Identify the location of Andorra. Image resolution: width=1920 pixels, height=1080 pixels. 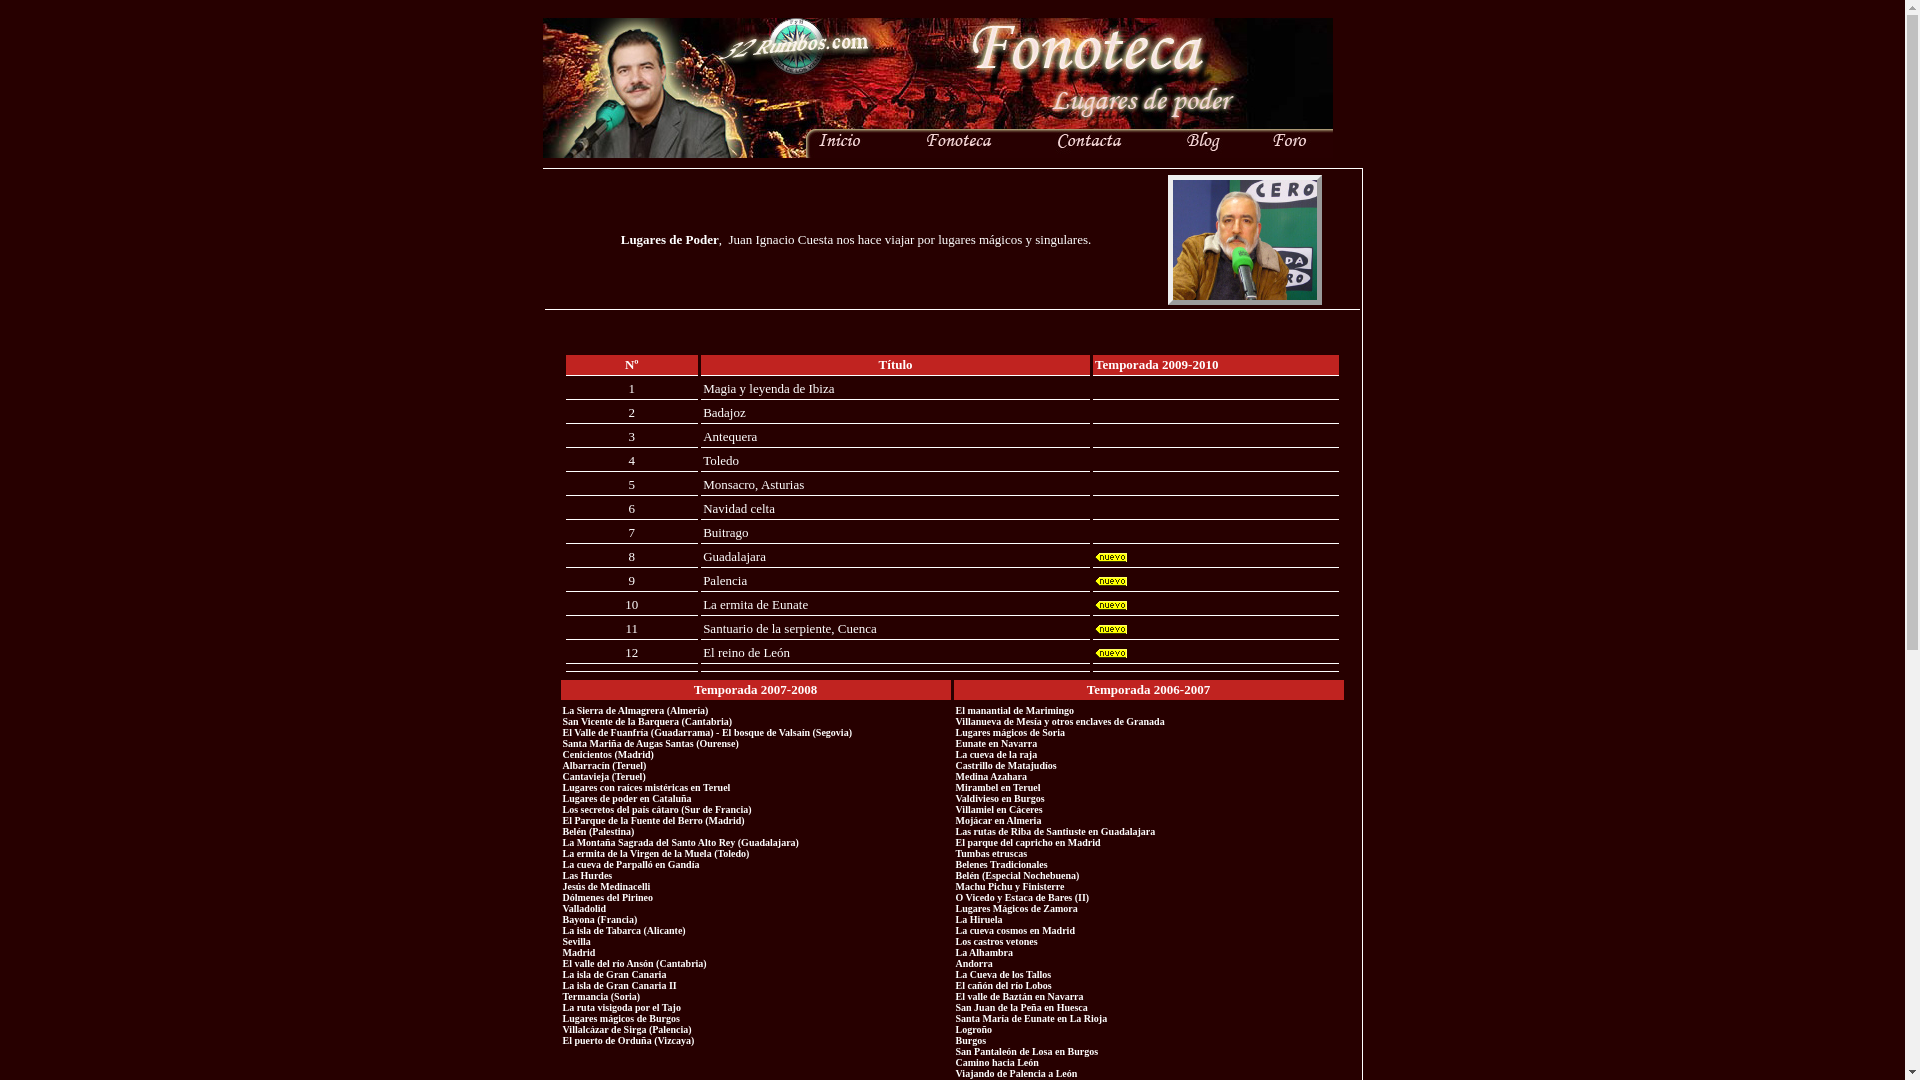
(974, 964).